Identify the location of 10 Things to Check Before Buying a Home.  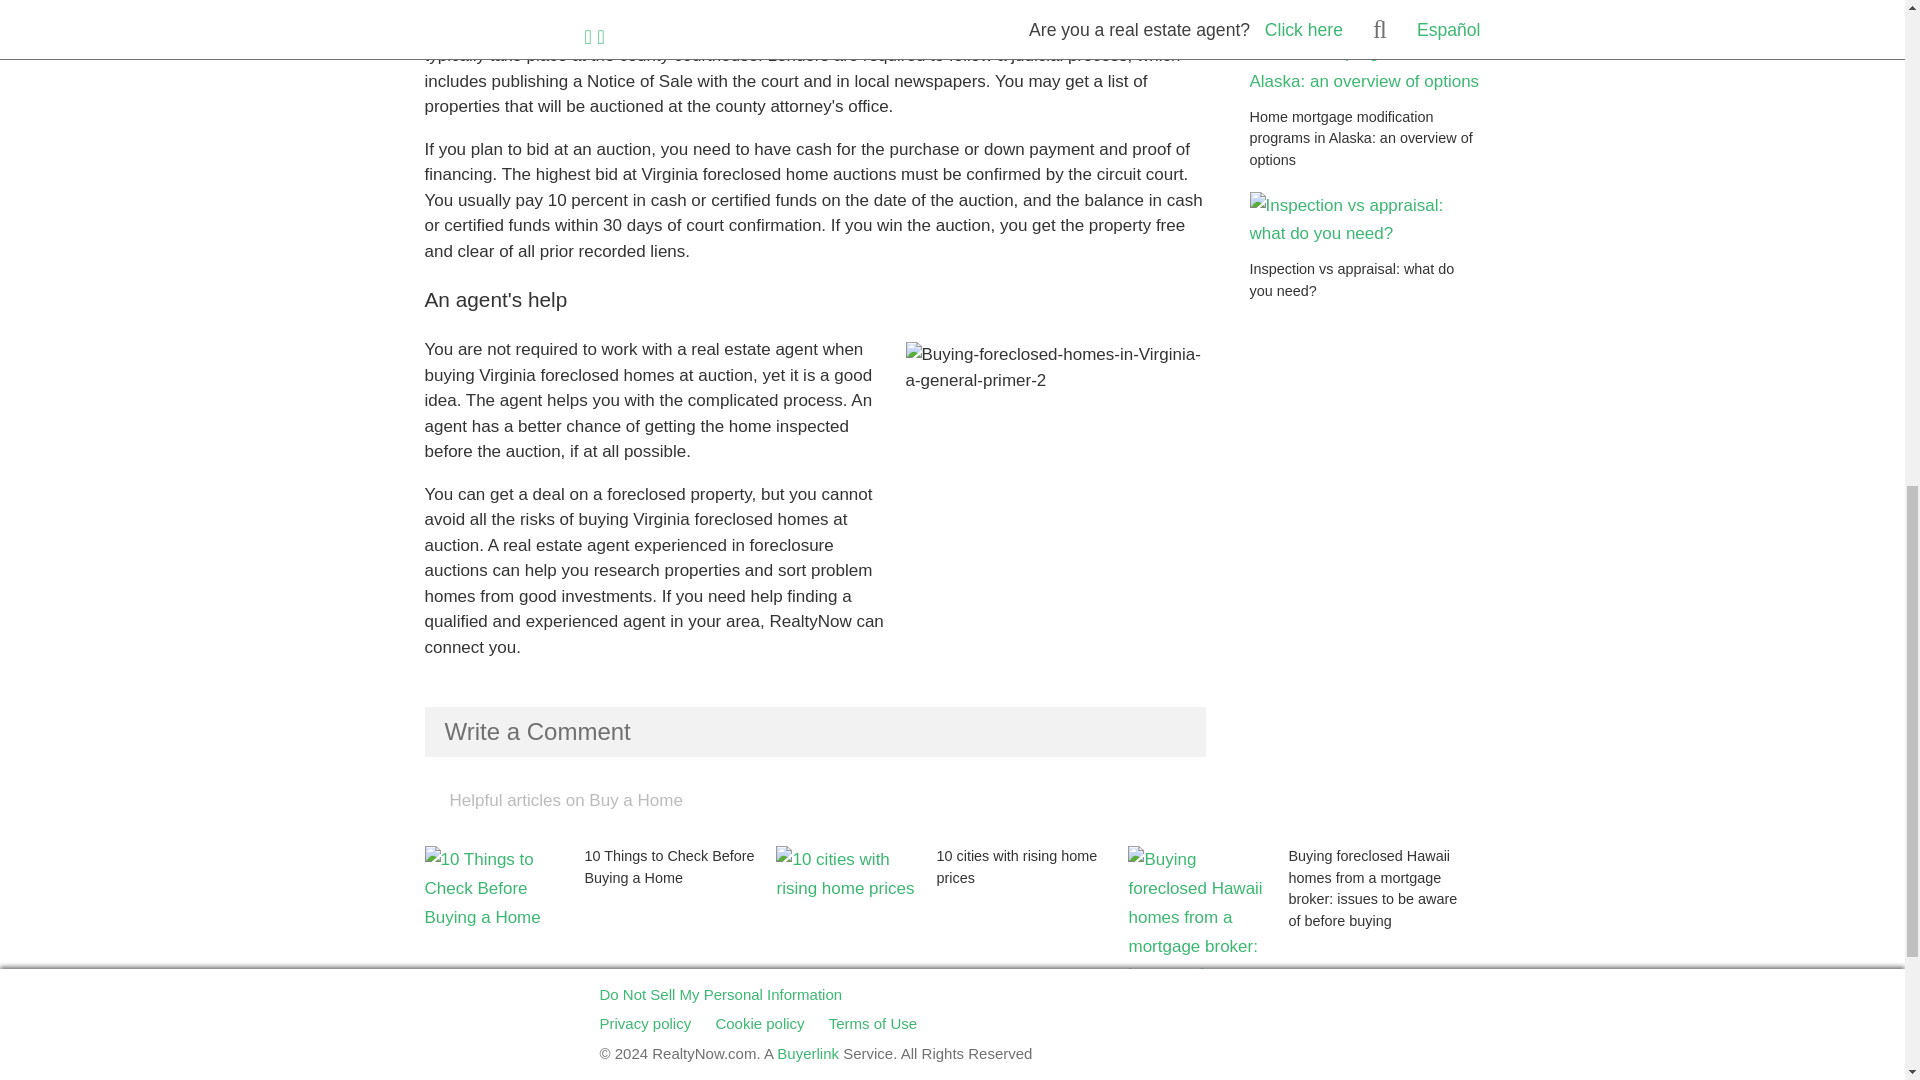
(600, 925).